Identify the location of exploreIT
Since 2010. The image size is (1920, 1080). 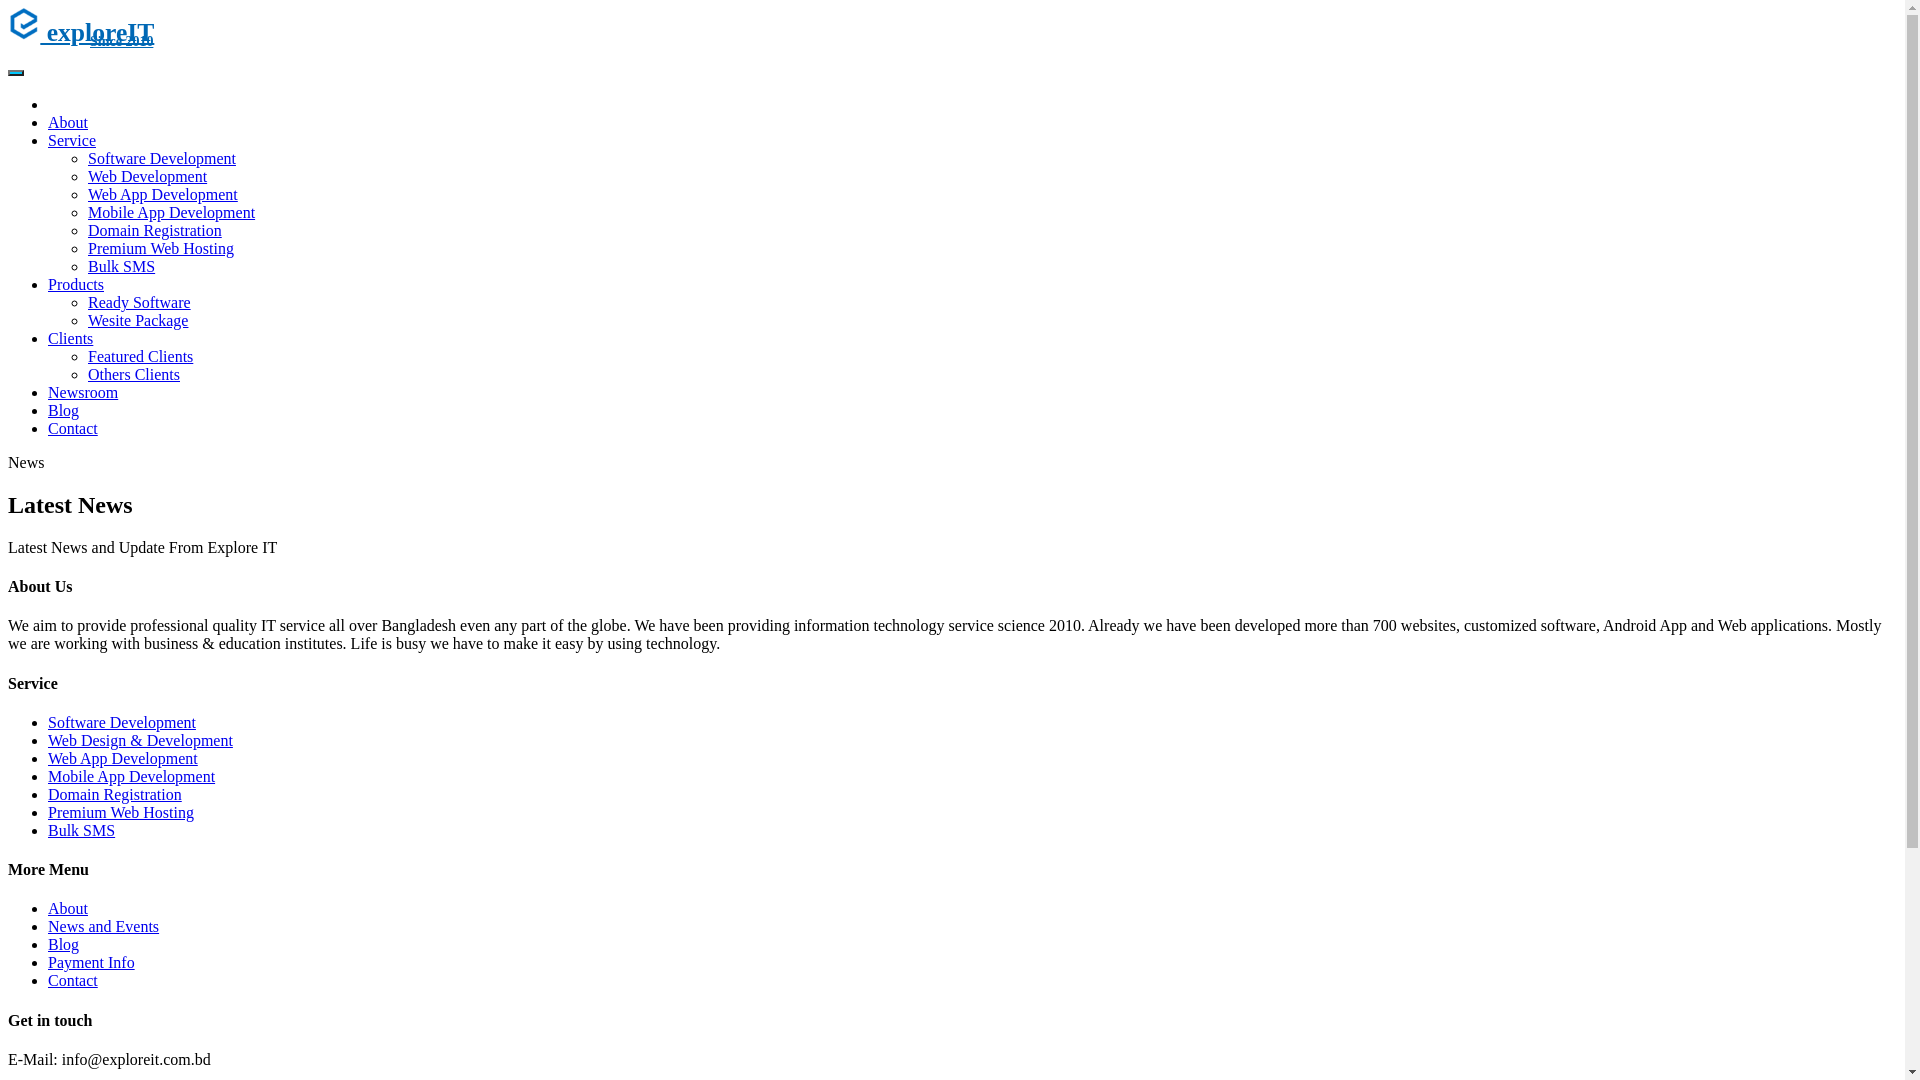
(952, 48).